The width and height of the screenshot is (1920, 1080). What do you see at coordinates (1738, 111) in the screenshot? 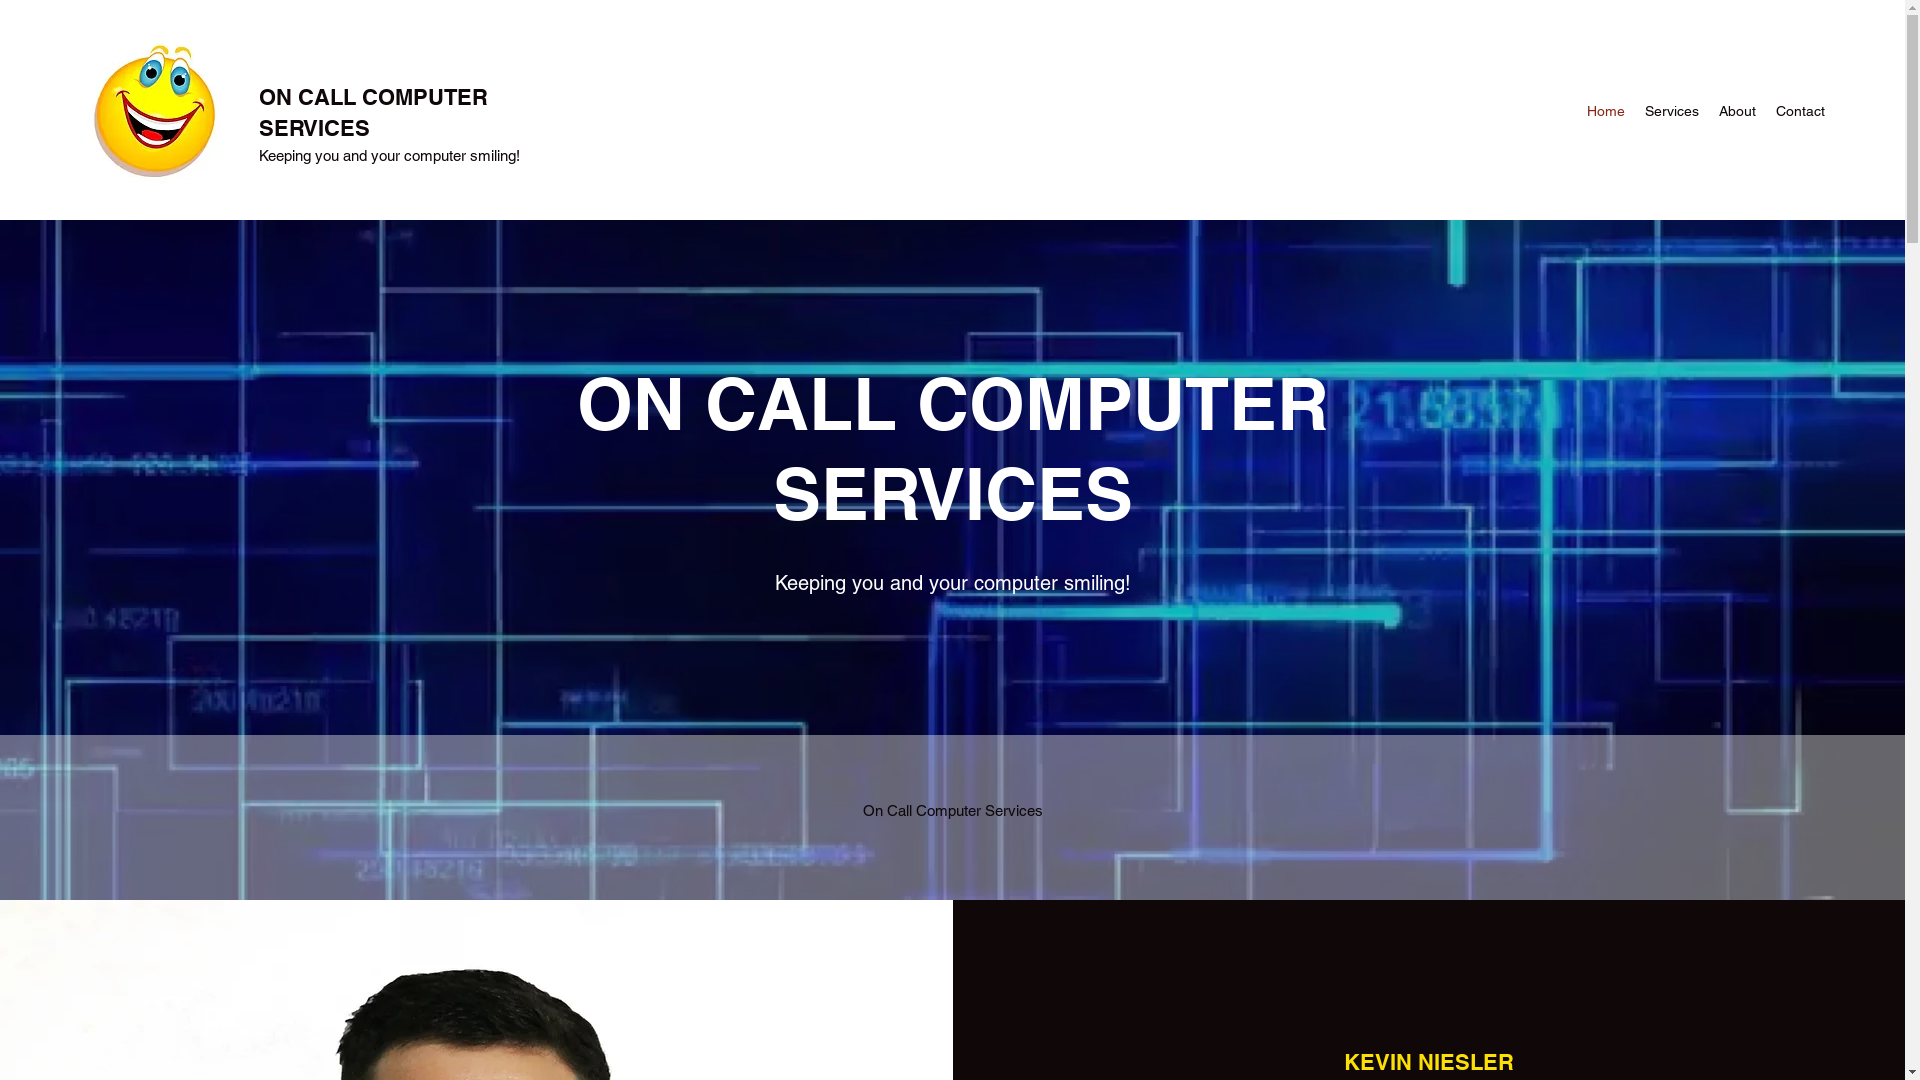
I see `About` at bounding box center [1738, 111].